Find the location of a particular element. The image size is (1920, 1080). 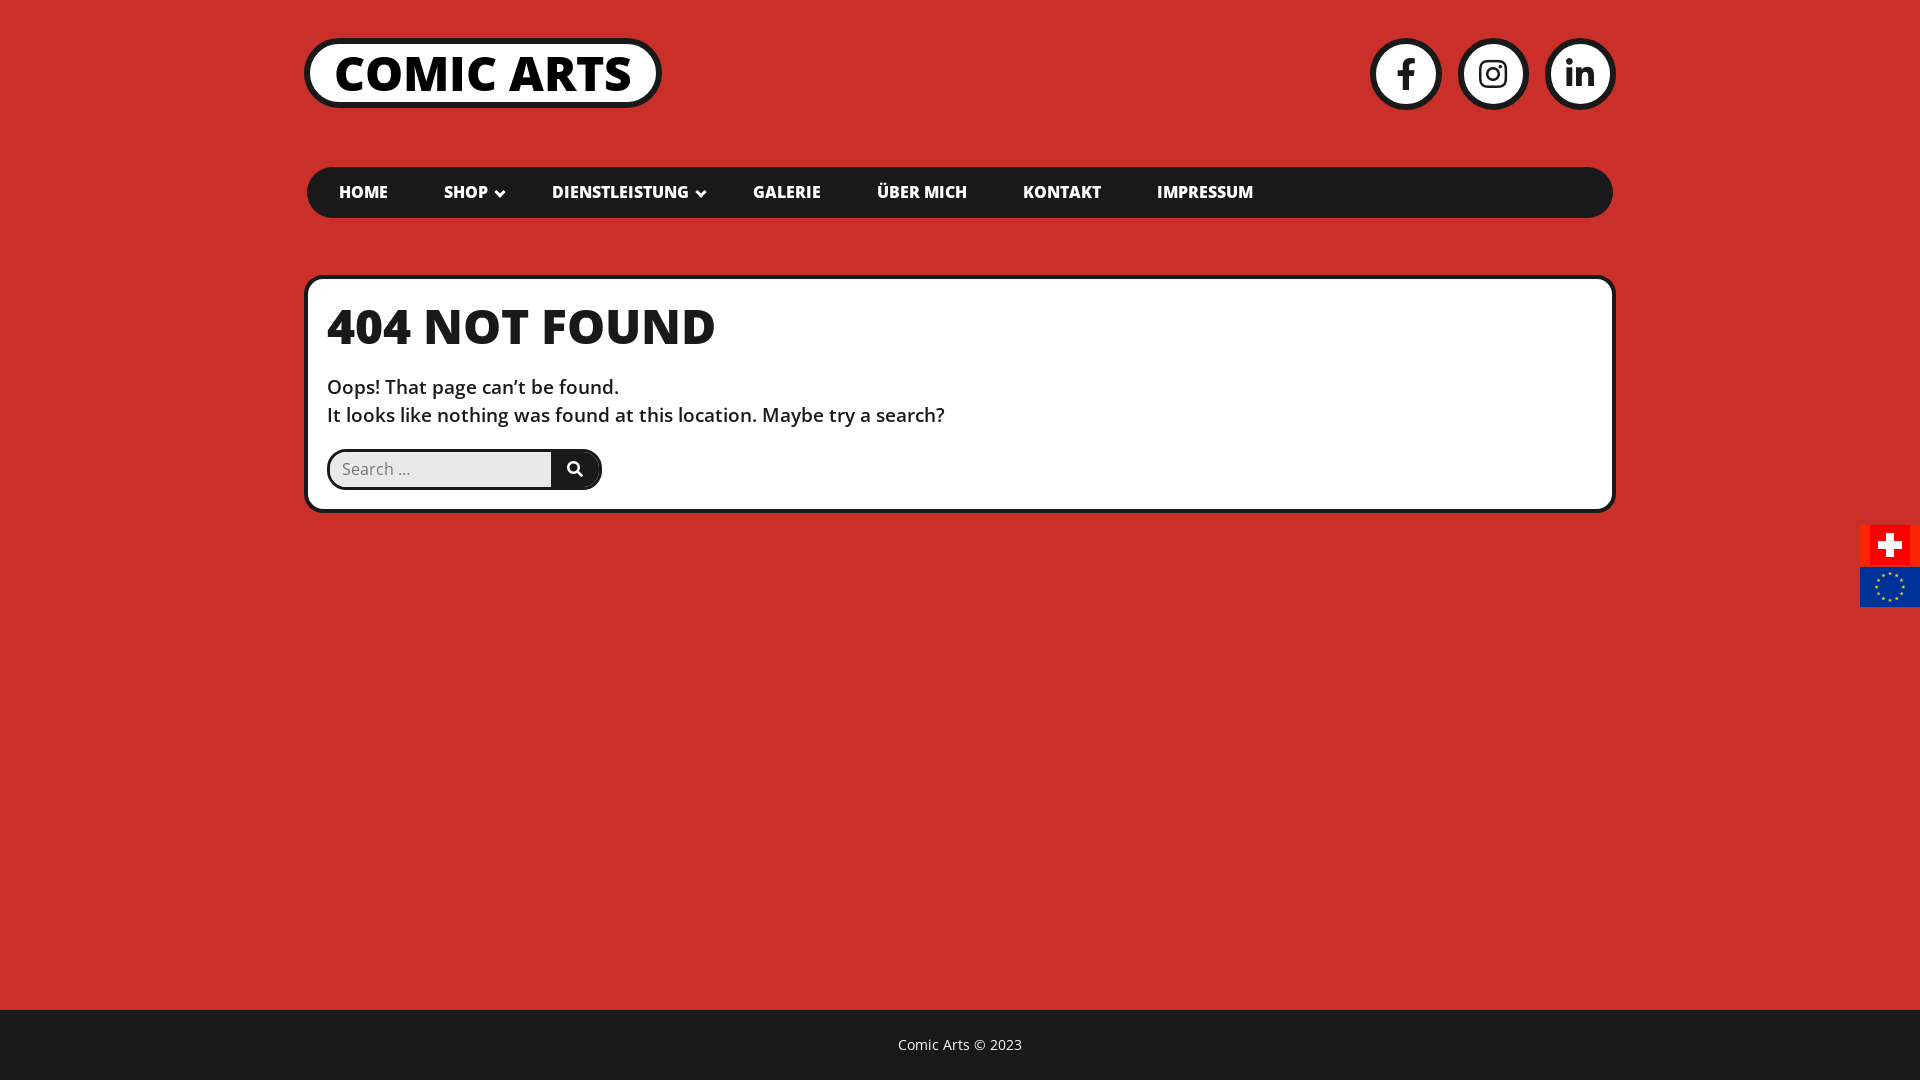

LinkedIn is located at coordinates (1580, 74).